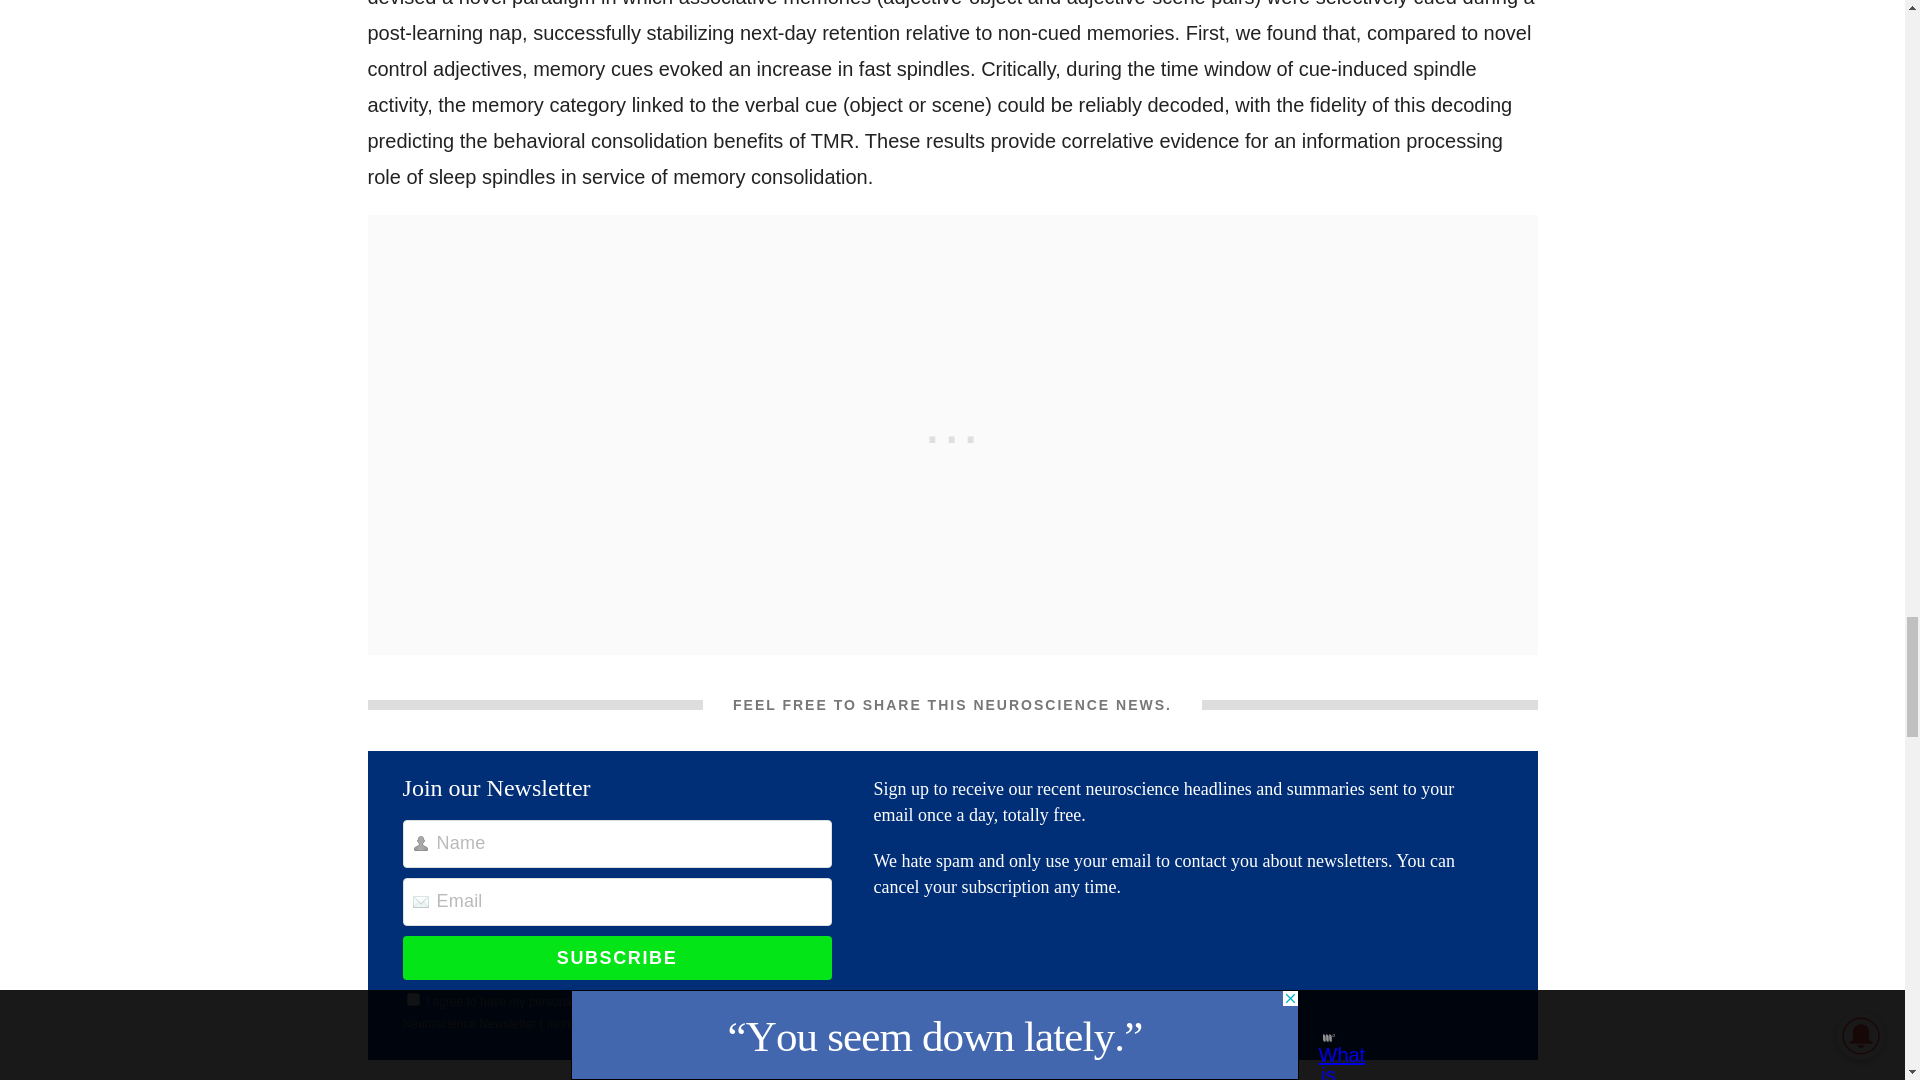  I want to click on SUBSCRIBE, so click(617, 958).